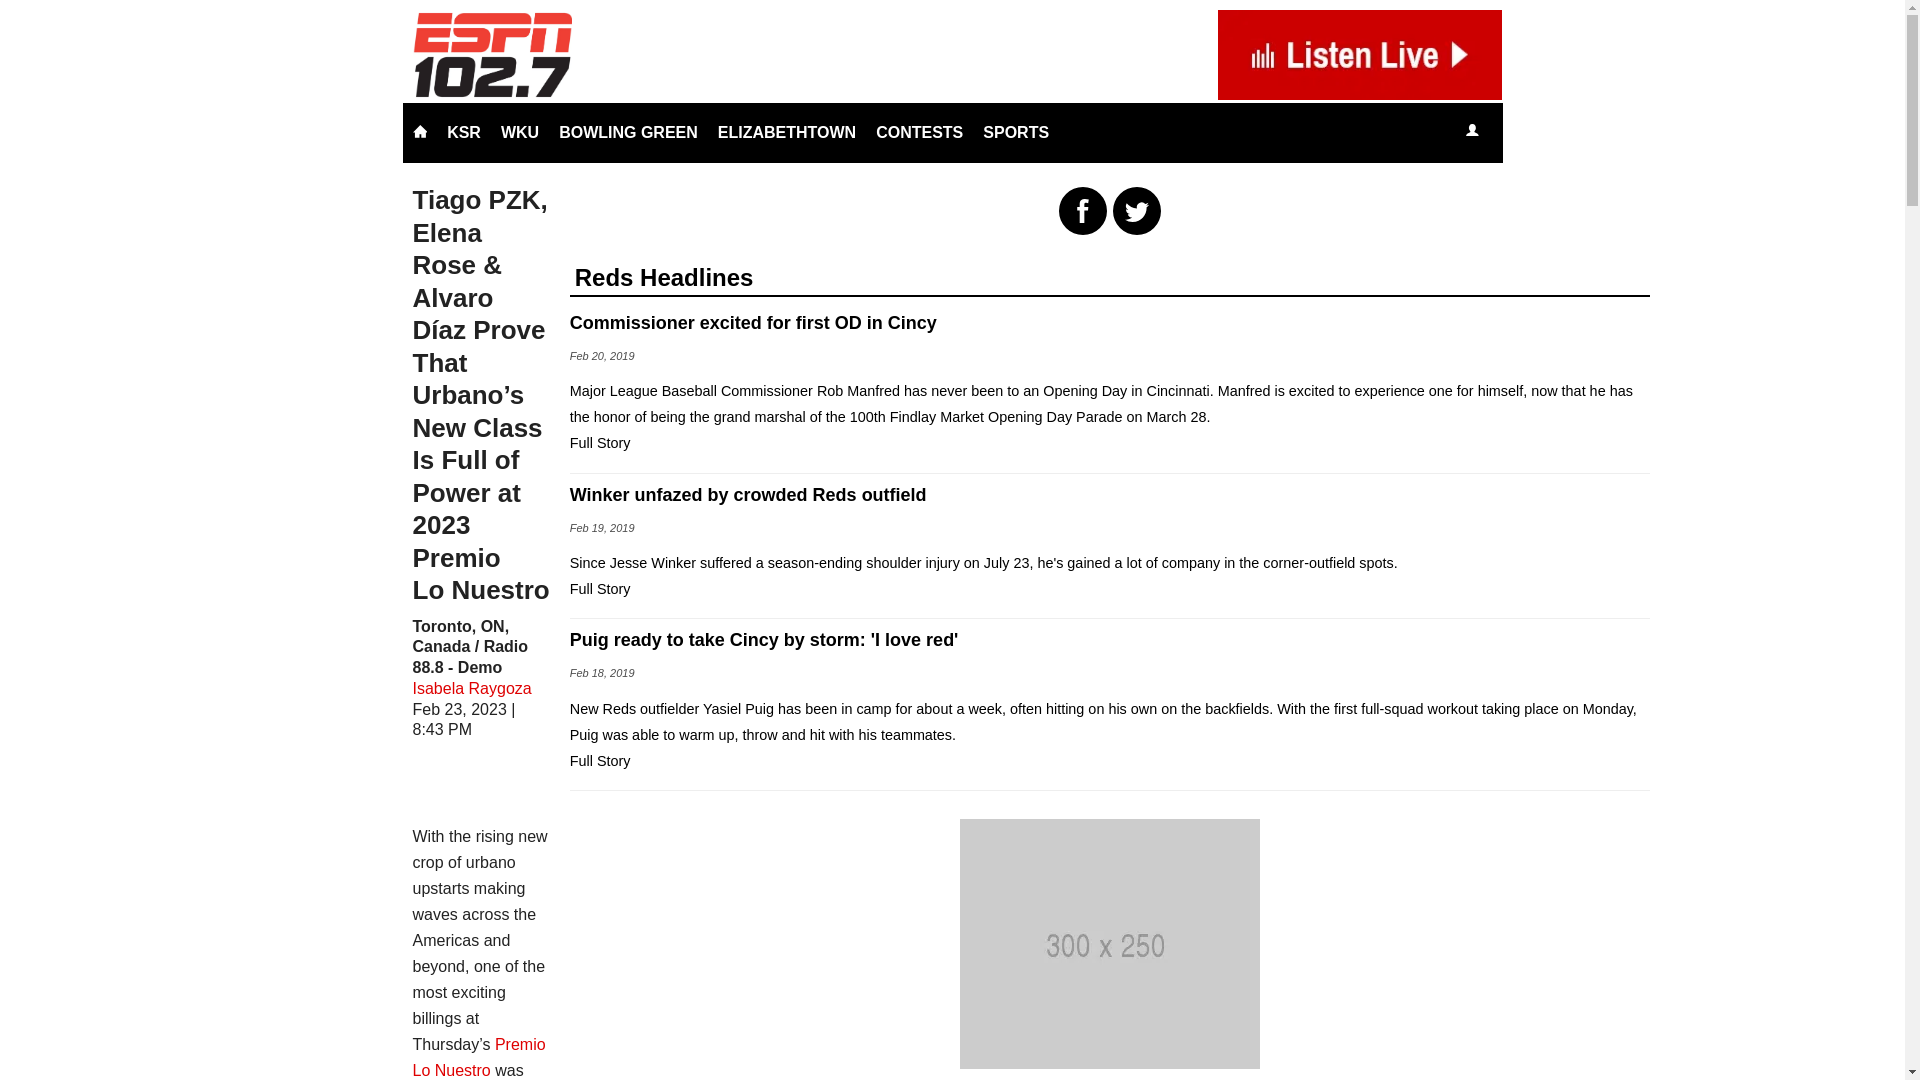 The width and height of the screenshot is (1920, 1080). What do you see at coordinates (1532, 132) in the screenshot?
I see `Listen Live` at bounding box center [1532, 132].